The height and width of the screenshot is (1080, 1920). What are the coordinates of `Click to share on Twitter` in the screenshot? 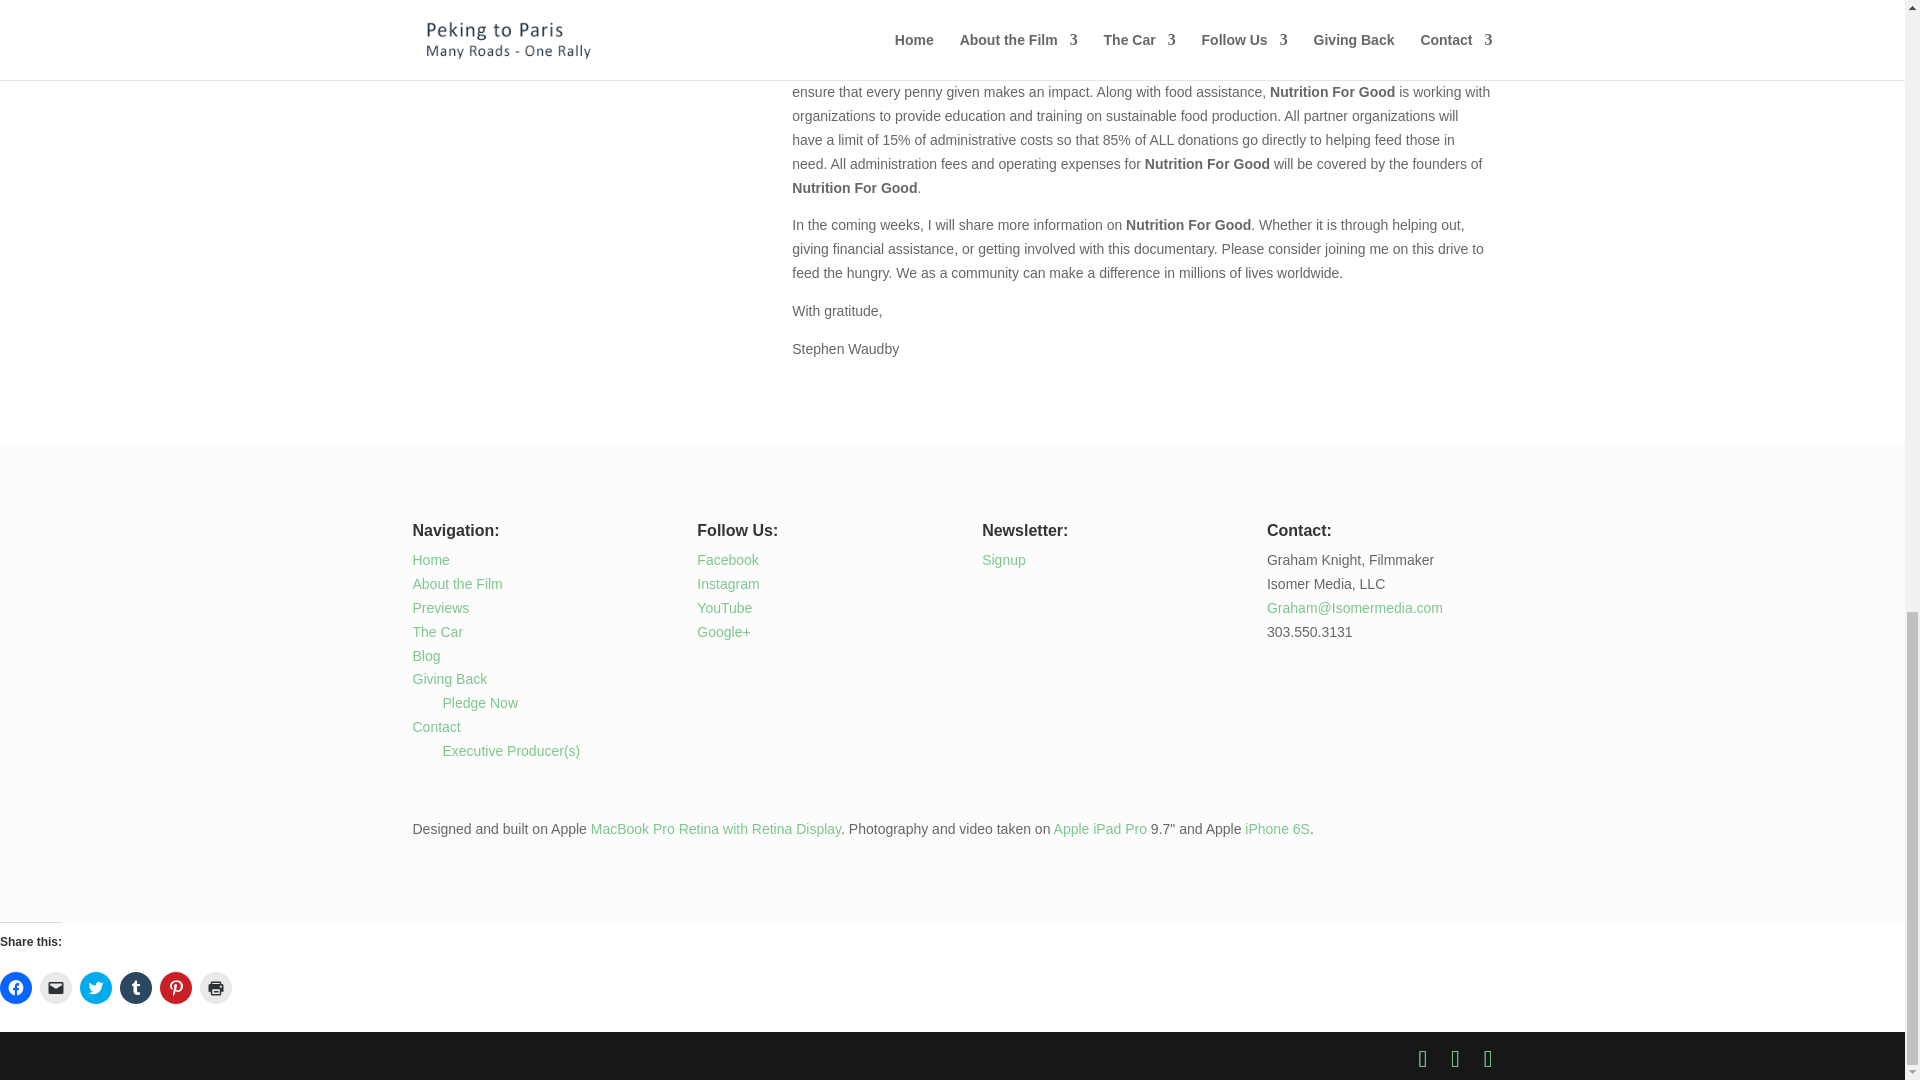 It's located at (96, 988).